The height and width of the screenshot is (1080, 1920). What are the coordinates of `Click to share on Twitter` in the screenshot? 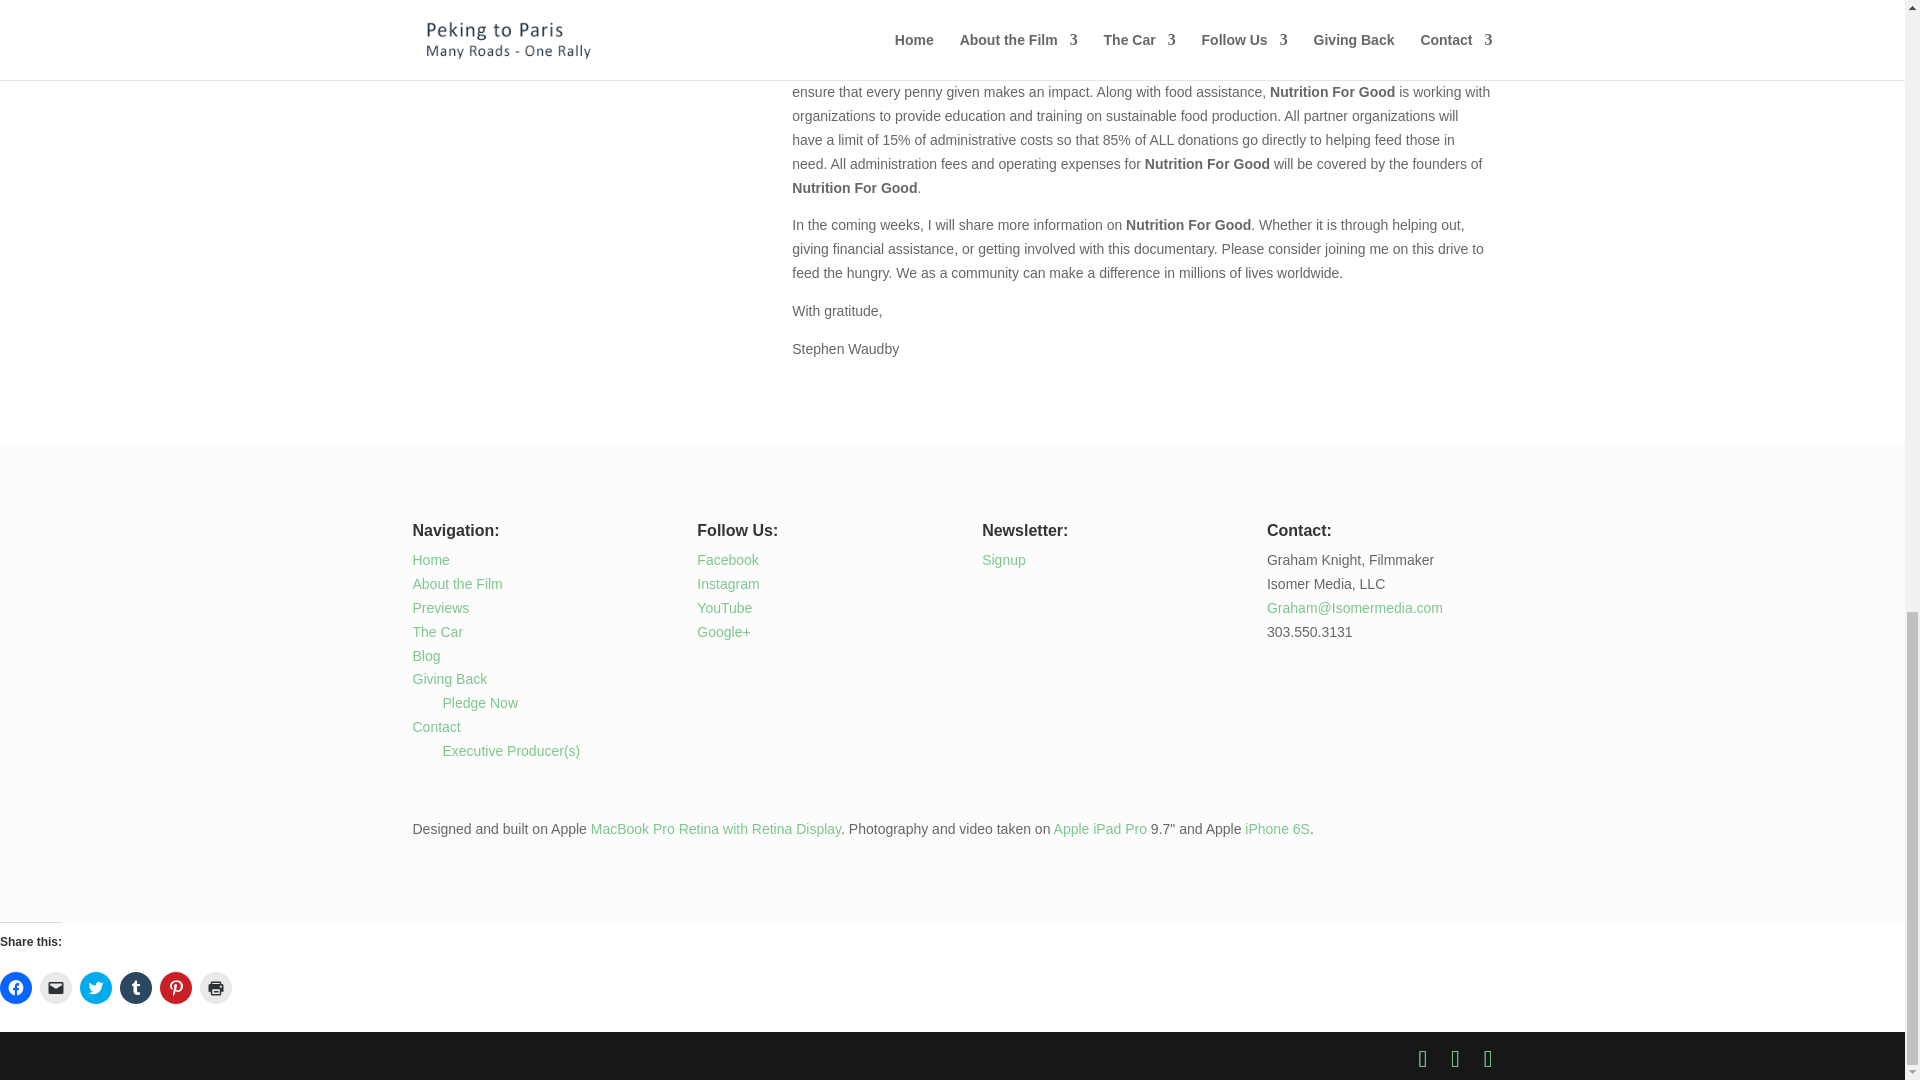 It's located at (96, 988).